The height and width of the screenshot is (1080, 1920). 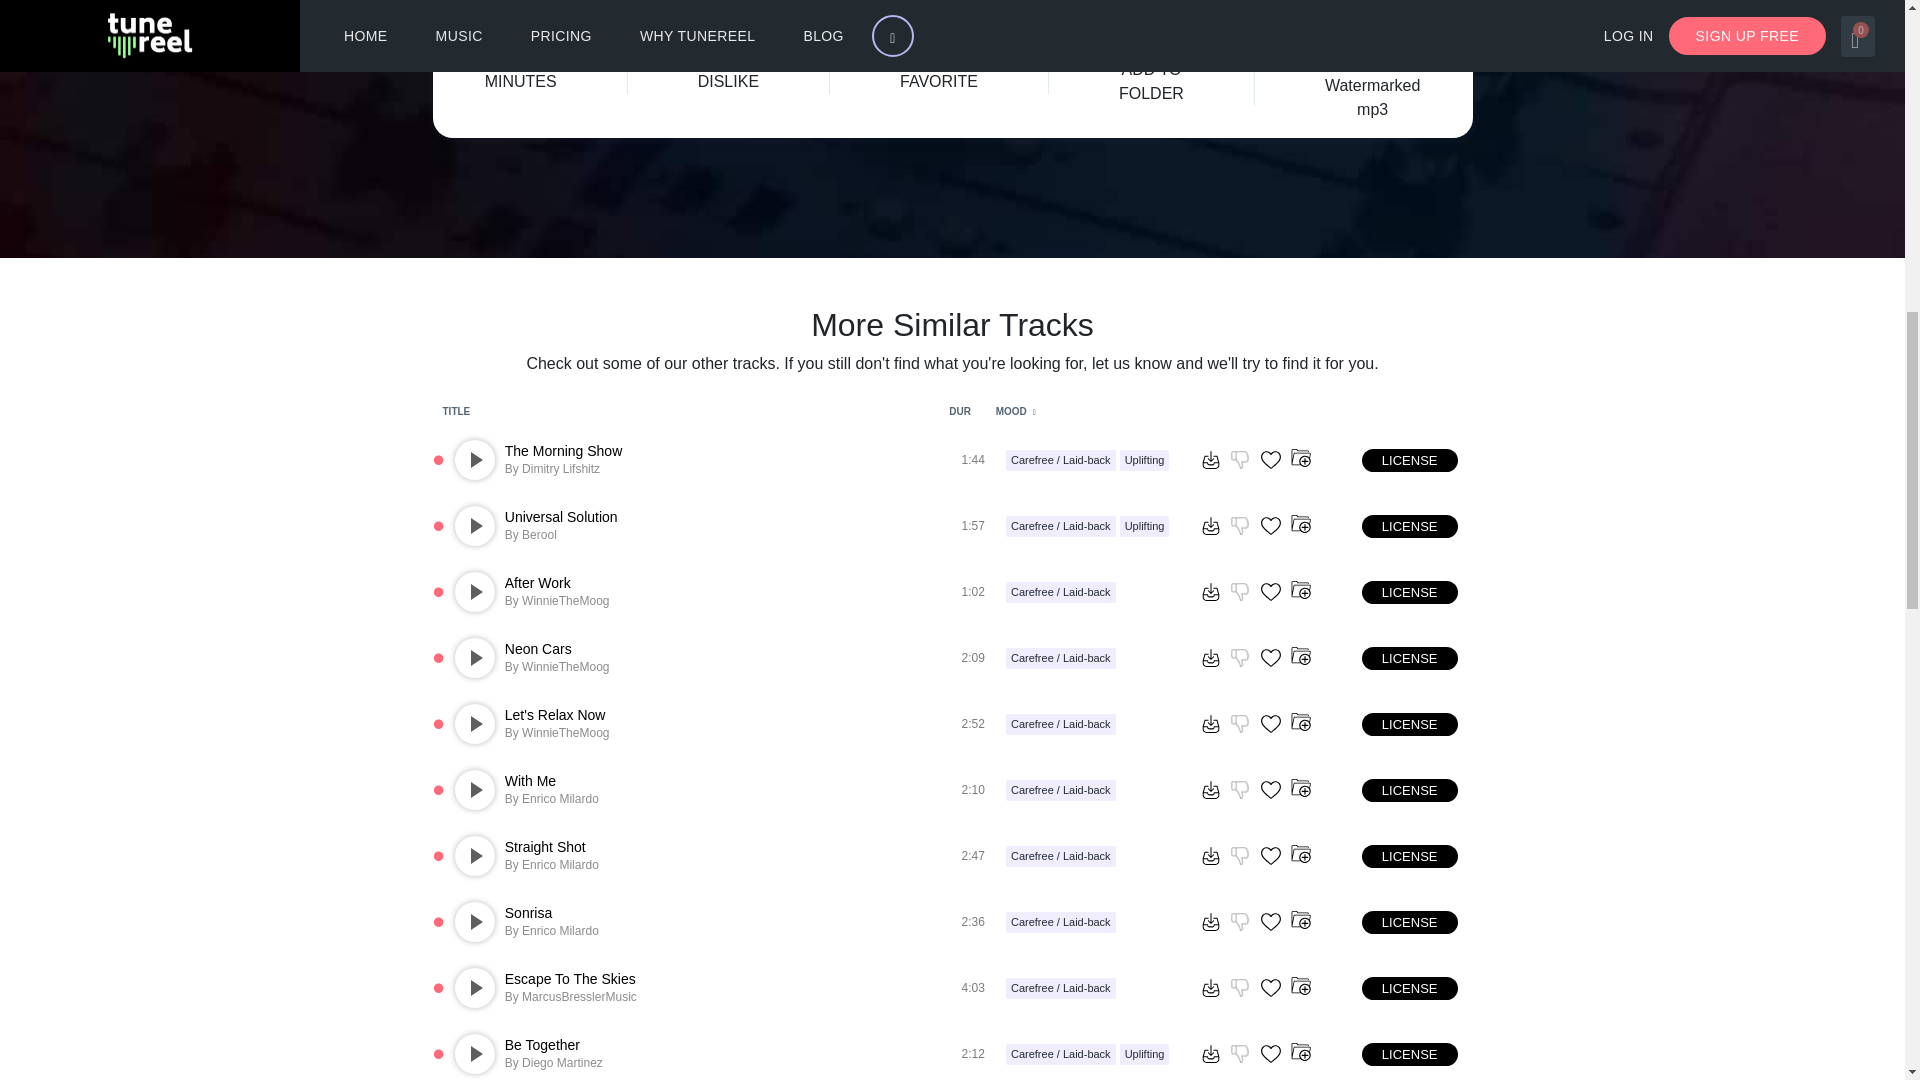 What do you see at coordinates (1210, 460) in the screenshot?
I see `Download Watermarked mp3` at bounding box center [1210, 460].